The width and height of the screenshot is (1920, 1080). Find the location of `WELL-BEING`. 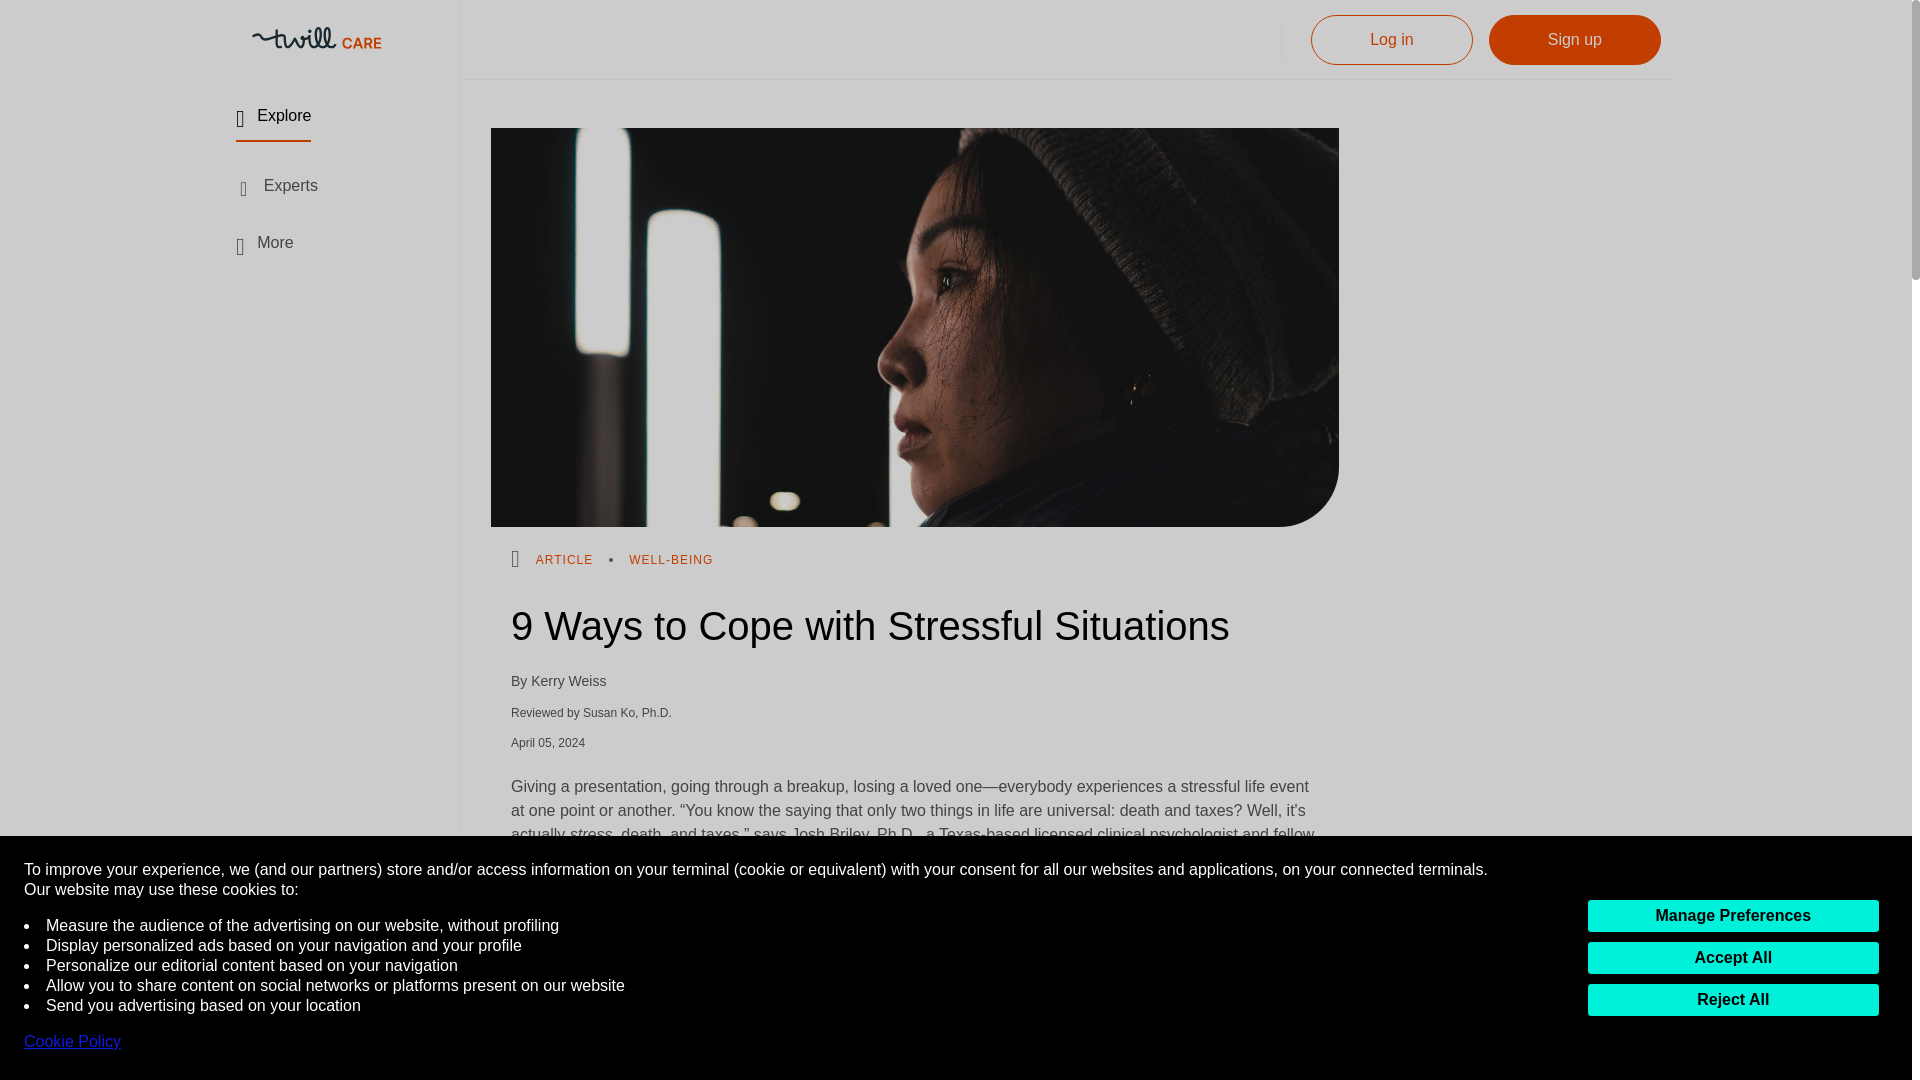

WELL-BEING is located at coordinates (670, 560).